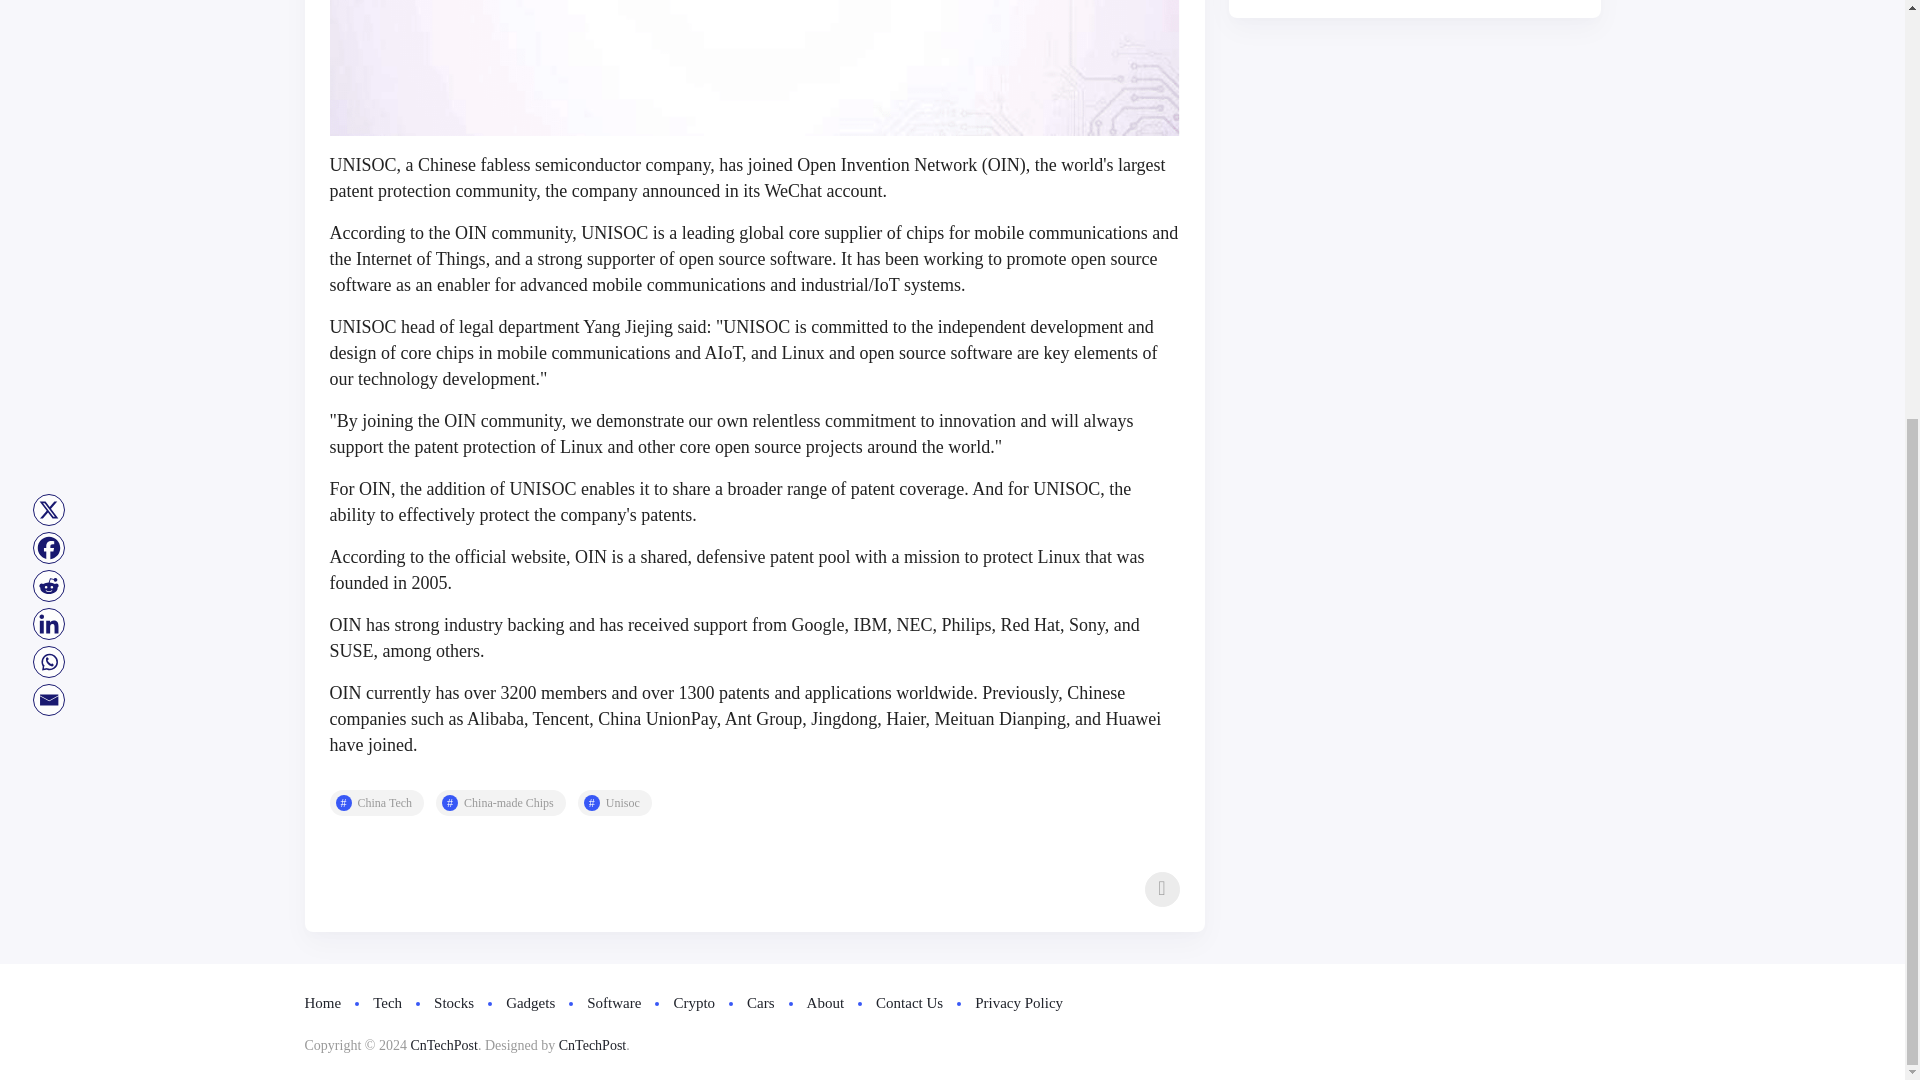  What do you see at coordinates (386, 1004) in the screenshot?
I see `Tech` at bounding box center [386, 1004].